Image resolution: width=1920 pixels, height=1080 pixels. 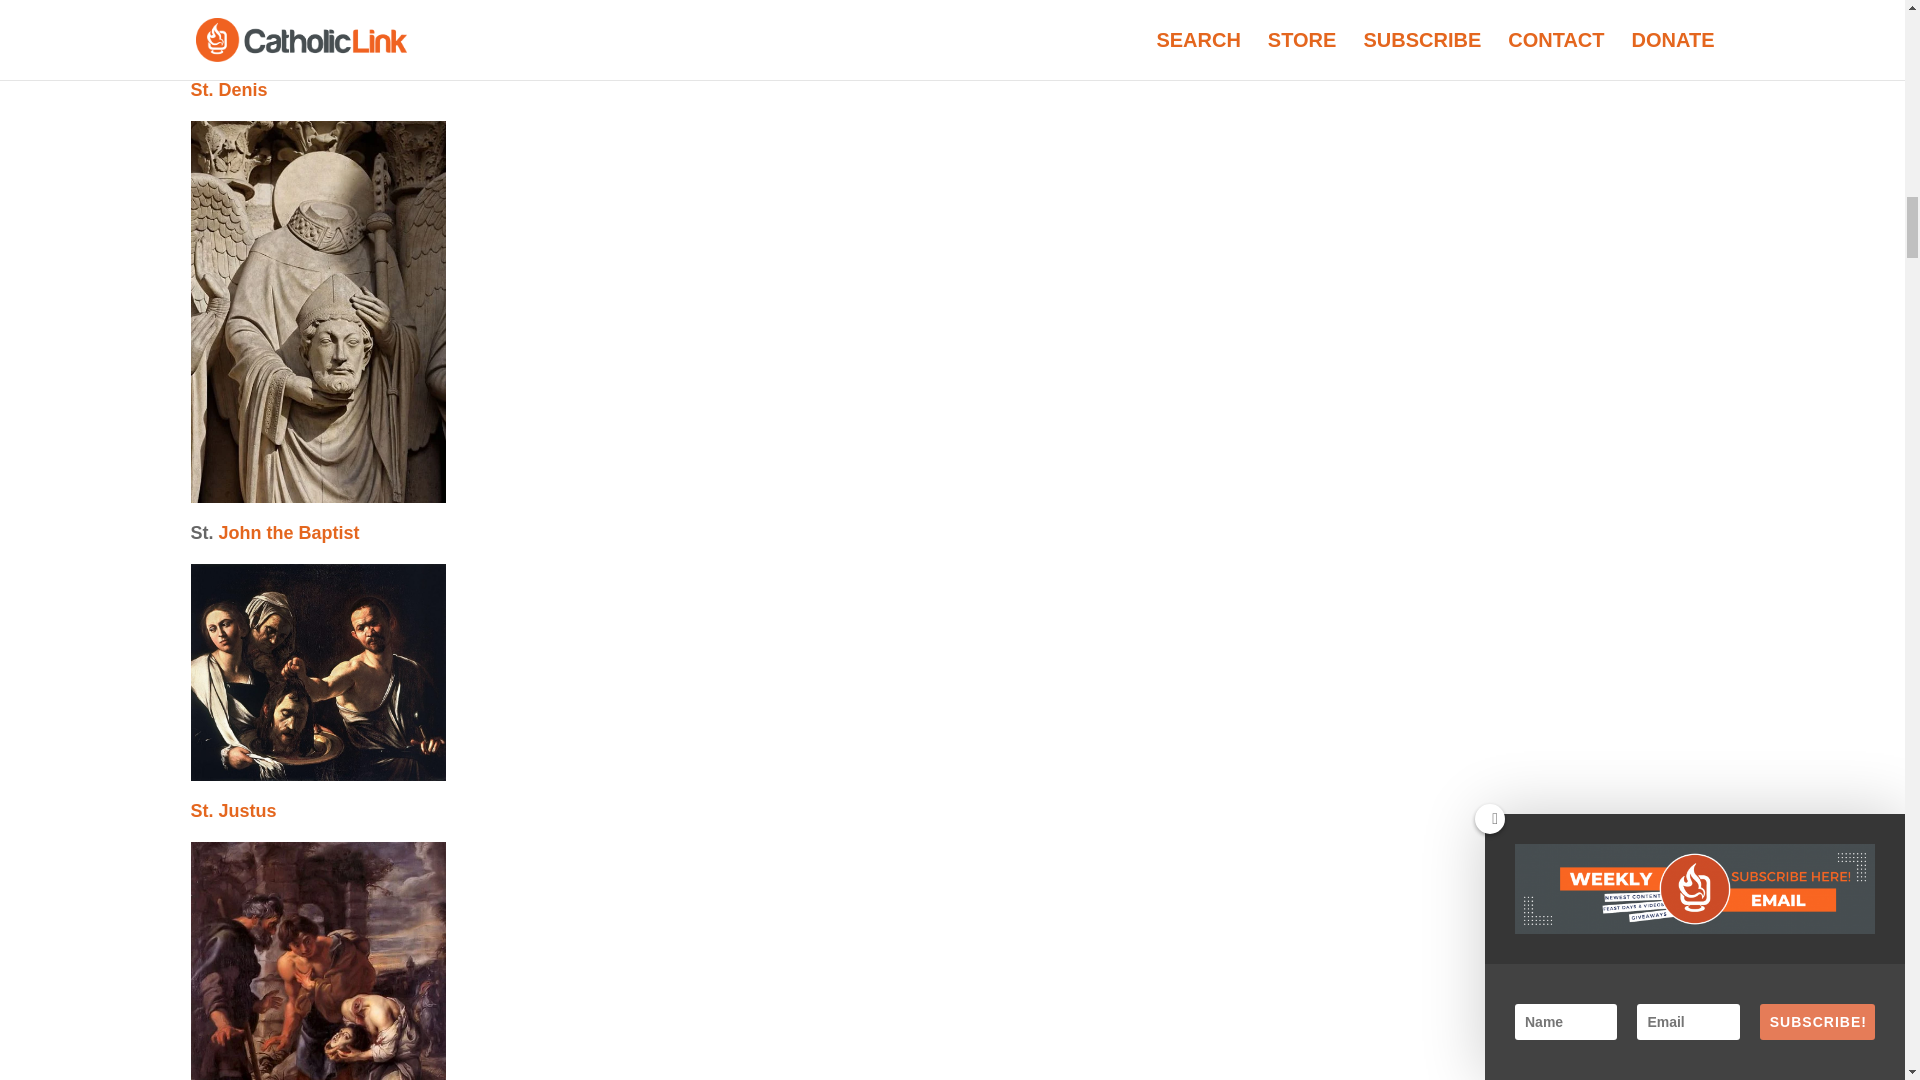 I want to click on St. Denis, so click(x=228, y=90).